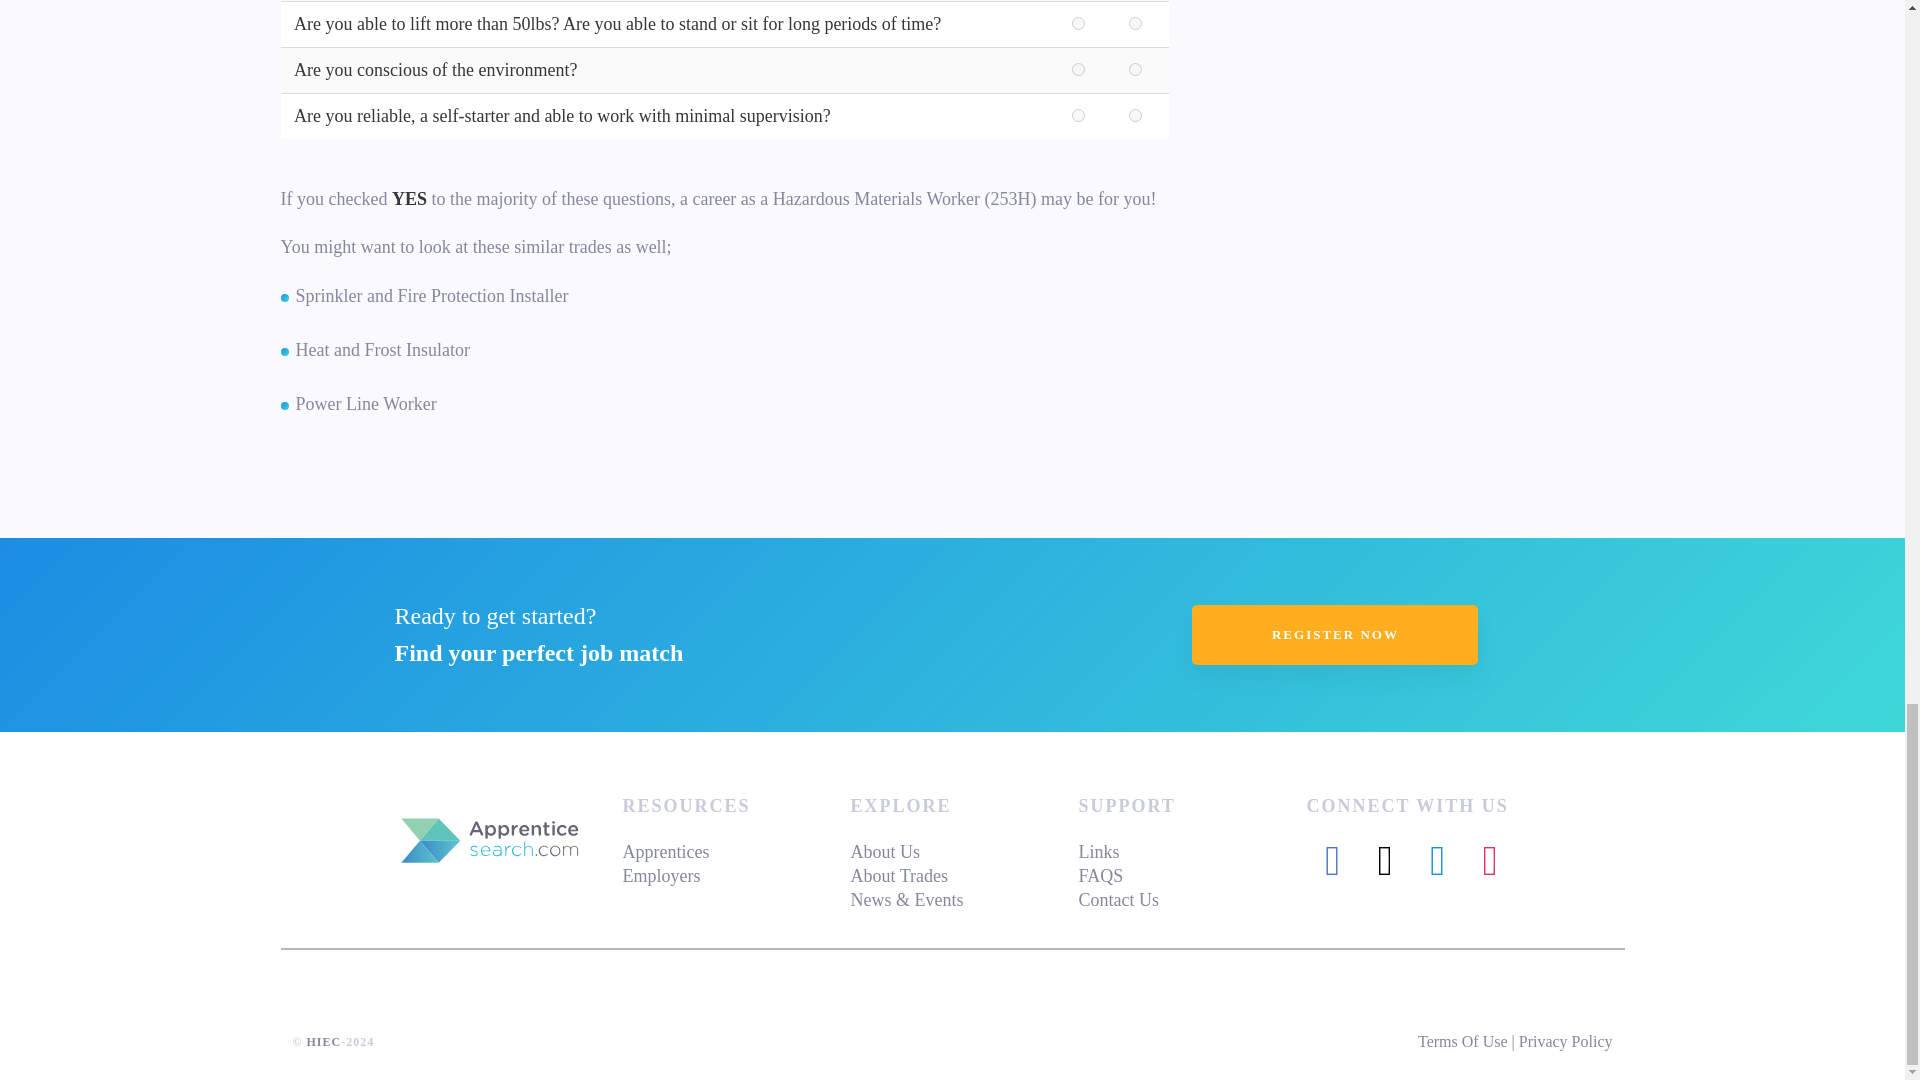 The height and width of the screenshot is (1080, 1920). Describe the element at coordinates (665, 852) in the screenshot. I see `Apprentices` at that location.